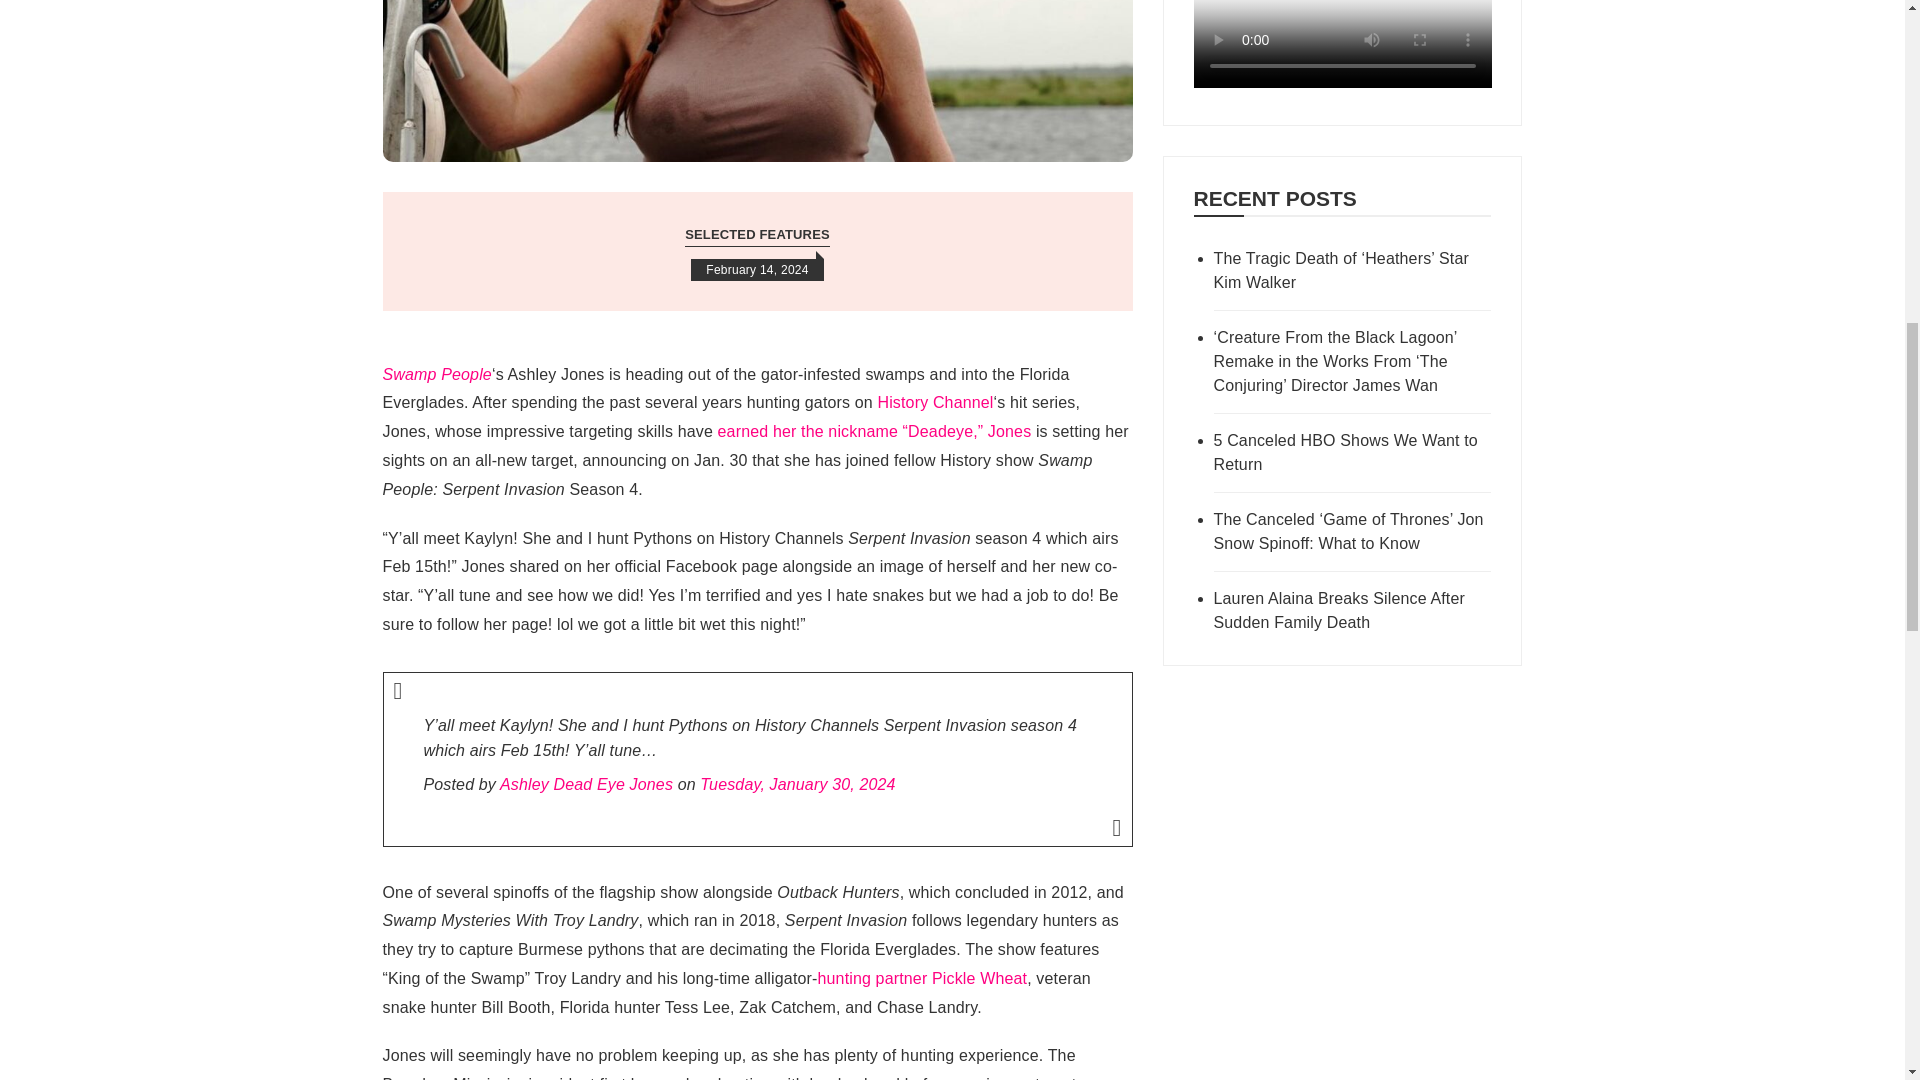  What do you see at coordinates (934, 402) in the screenshot?
I see `History Channel` at bounding box center [934, 402].